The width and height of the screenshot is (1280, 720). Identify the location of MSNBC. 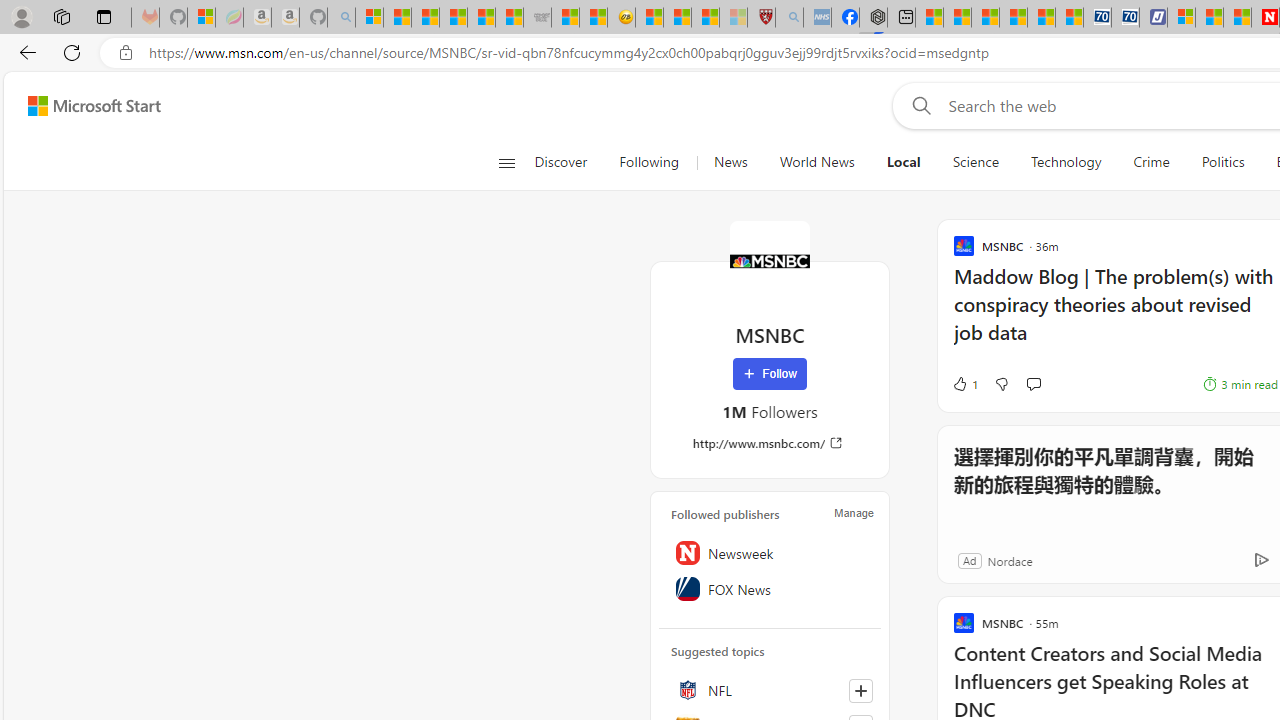
(770, 260).